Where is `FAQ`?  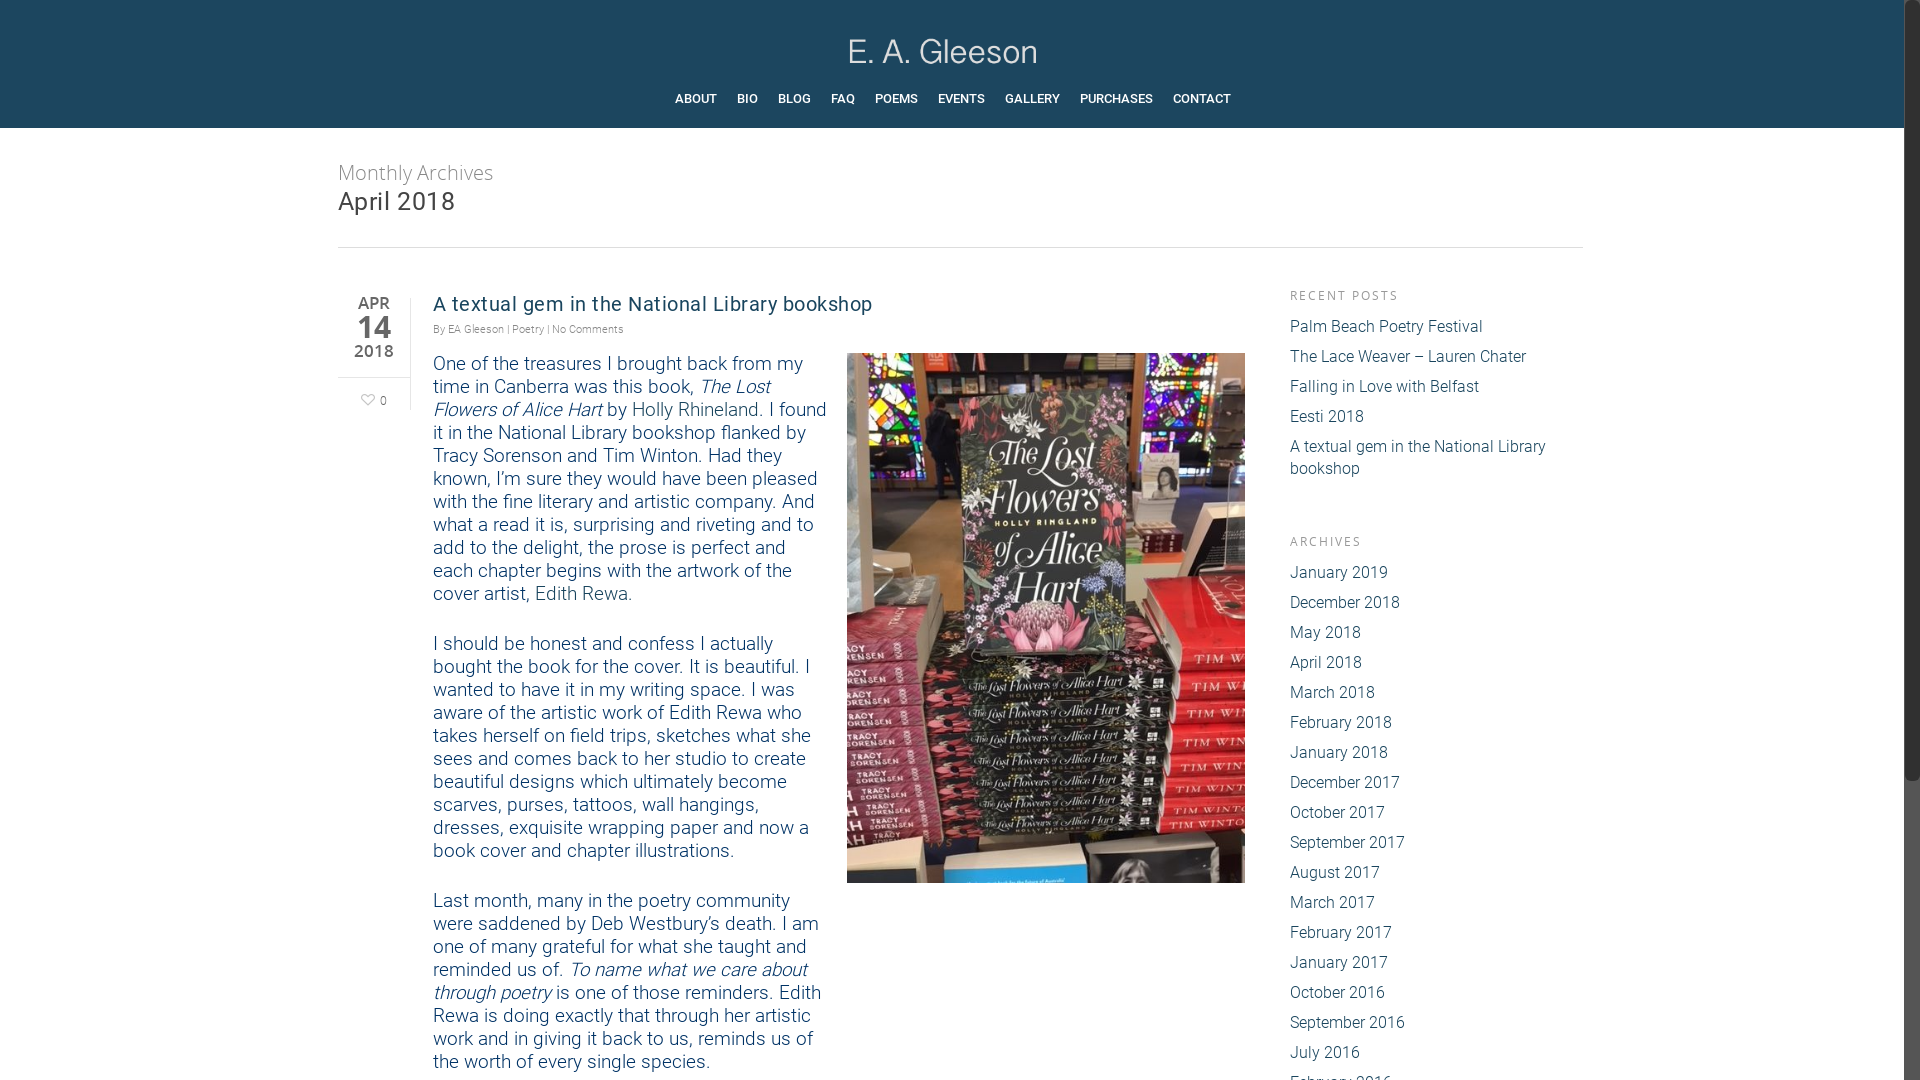 FAQ is located at coordinates (842, 109).